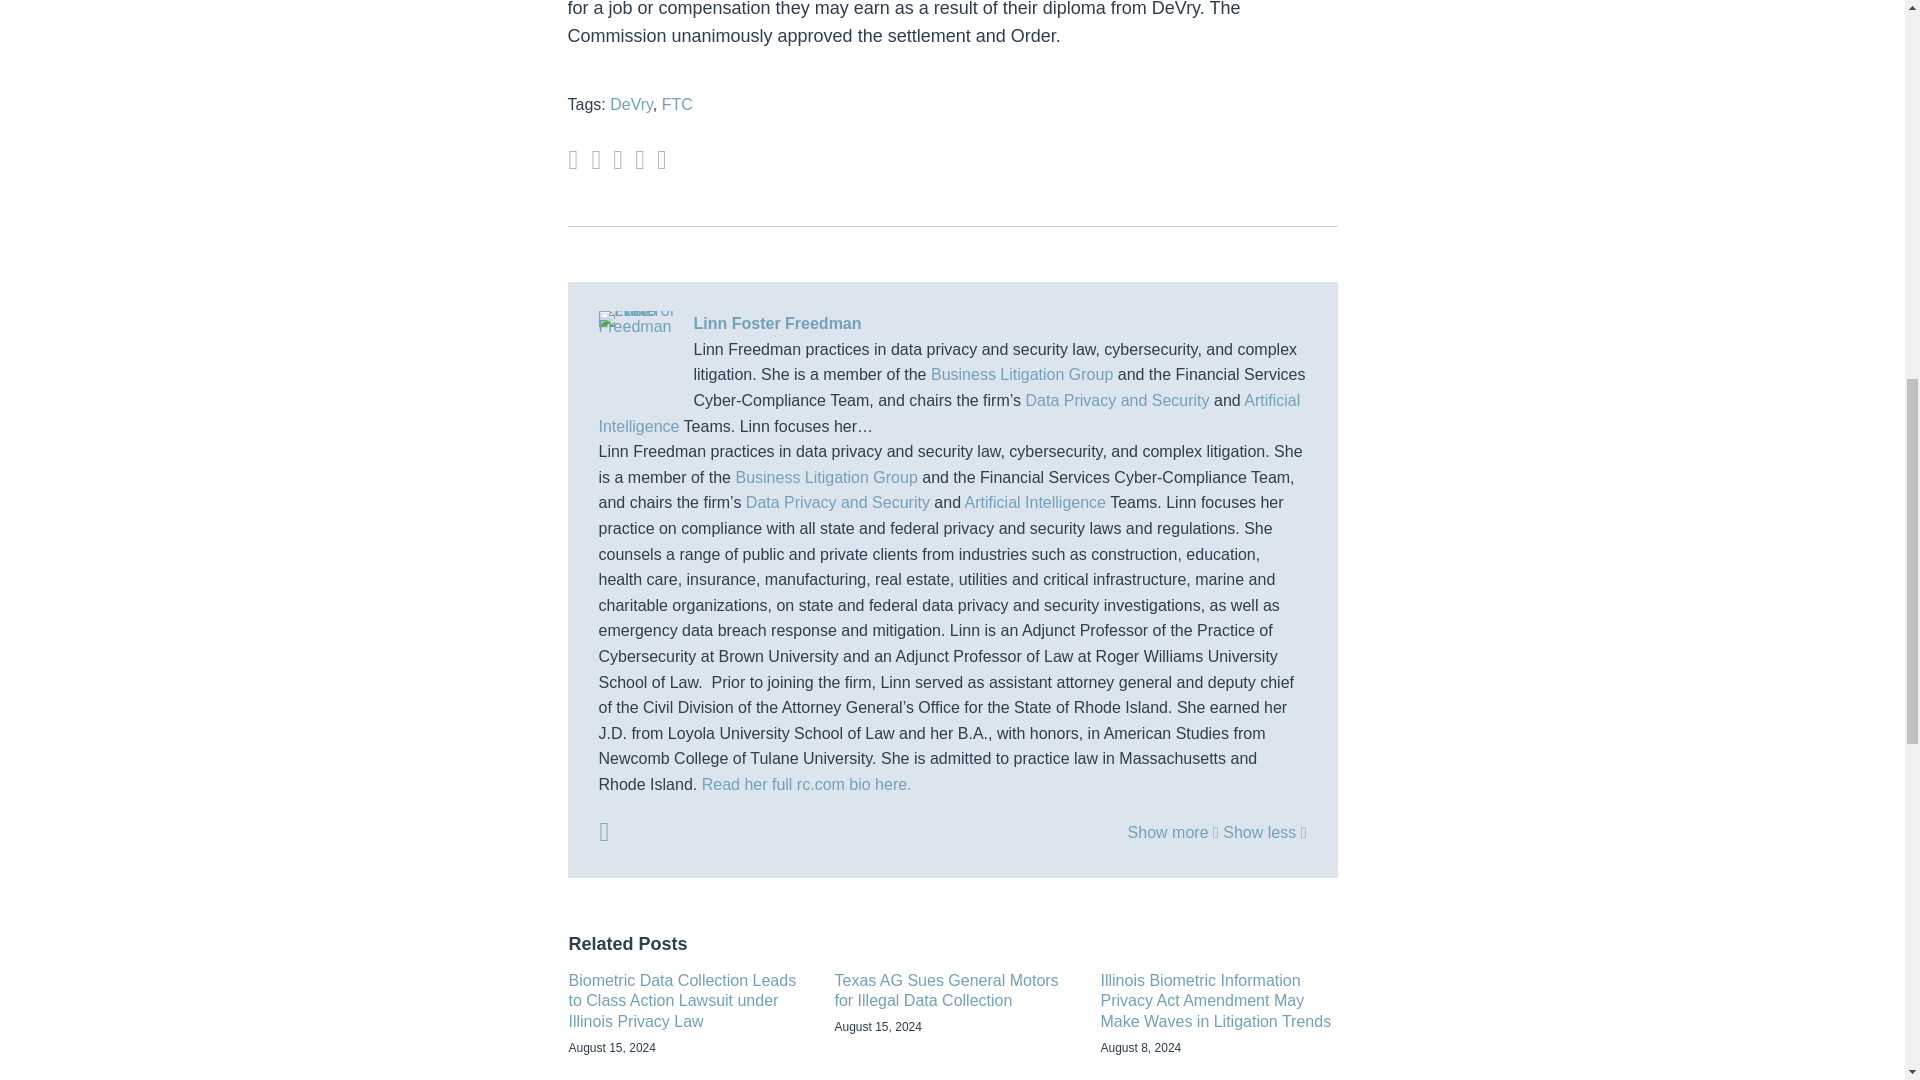 The image size is (1920, 1080). Describe the element at coordinates (826, 477) in the screenshot. I see `Business Litigation Group` at that location.